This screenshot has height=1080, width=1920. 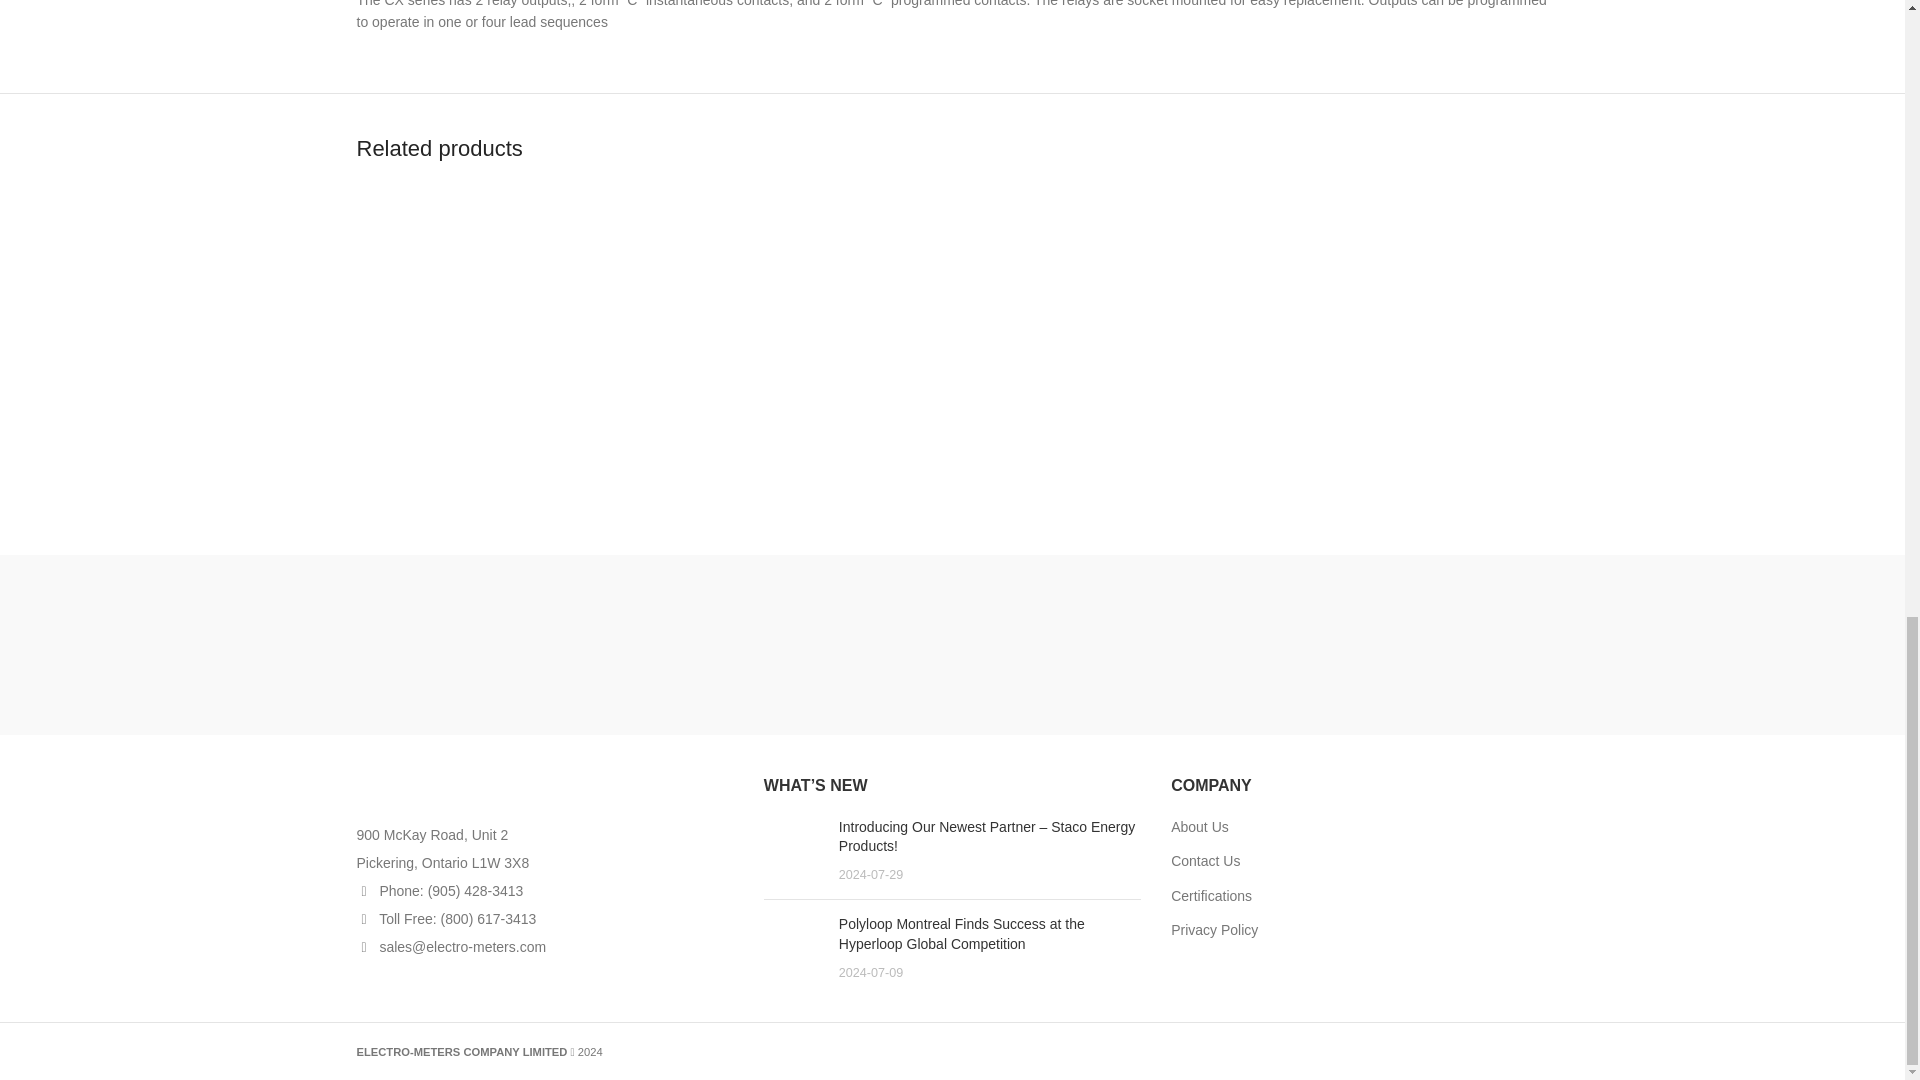 What do you see at coordinates (952, 644) in the screenshot?
I see `Conax Technologies` at bounding box center [952, 644].